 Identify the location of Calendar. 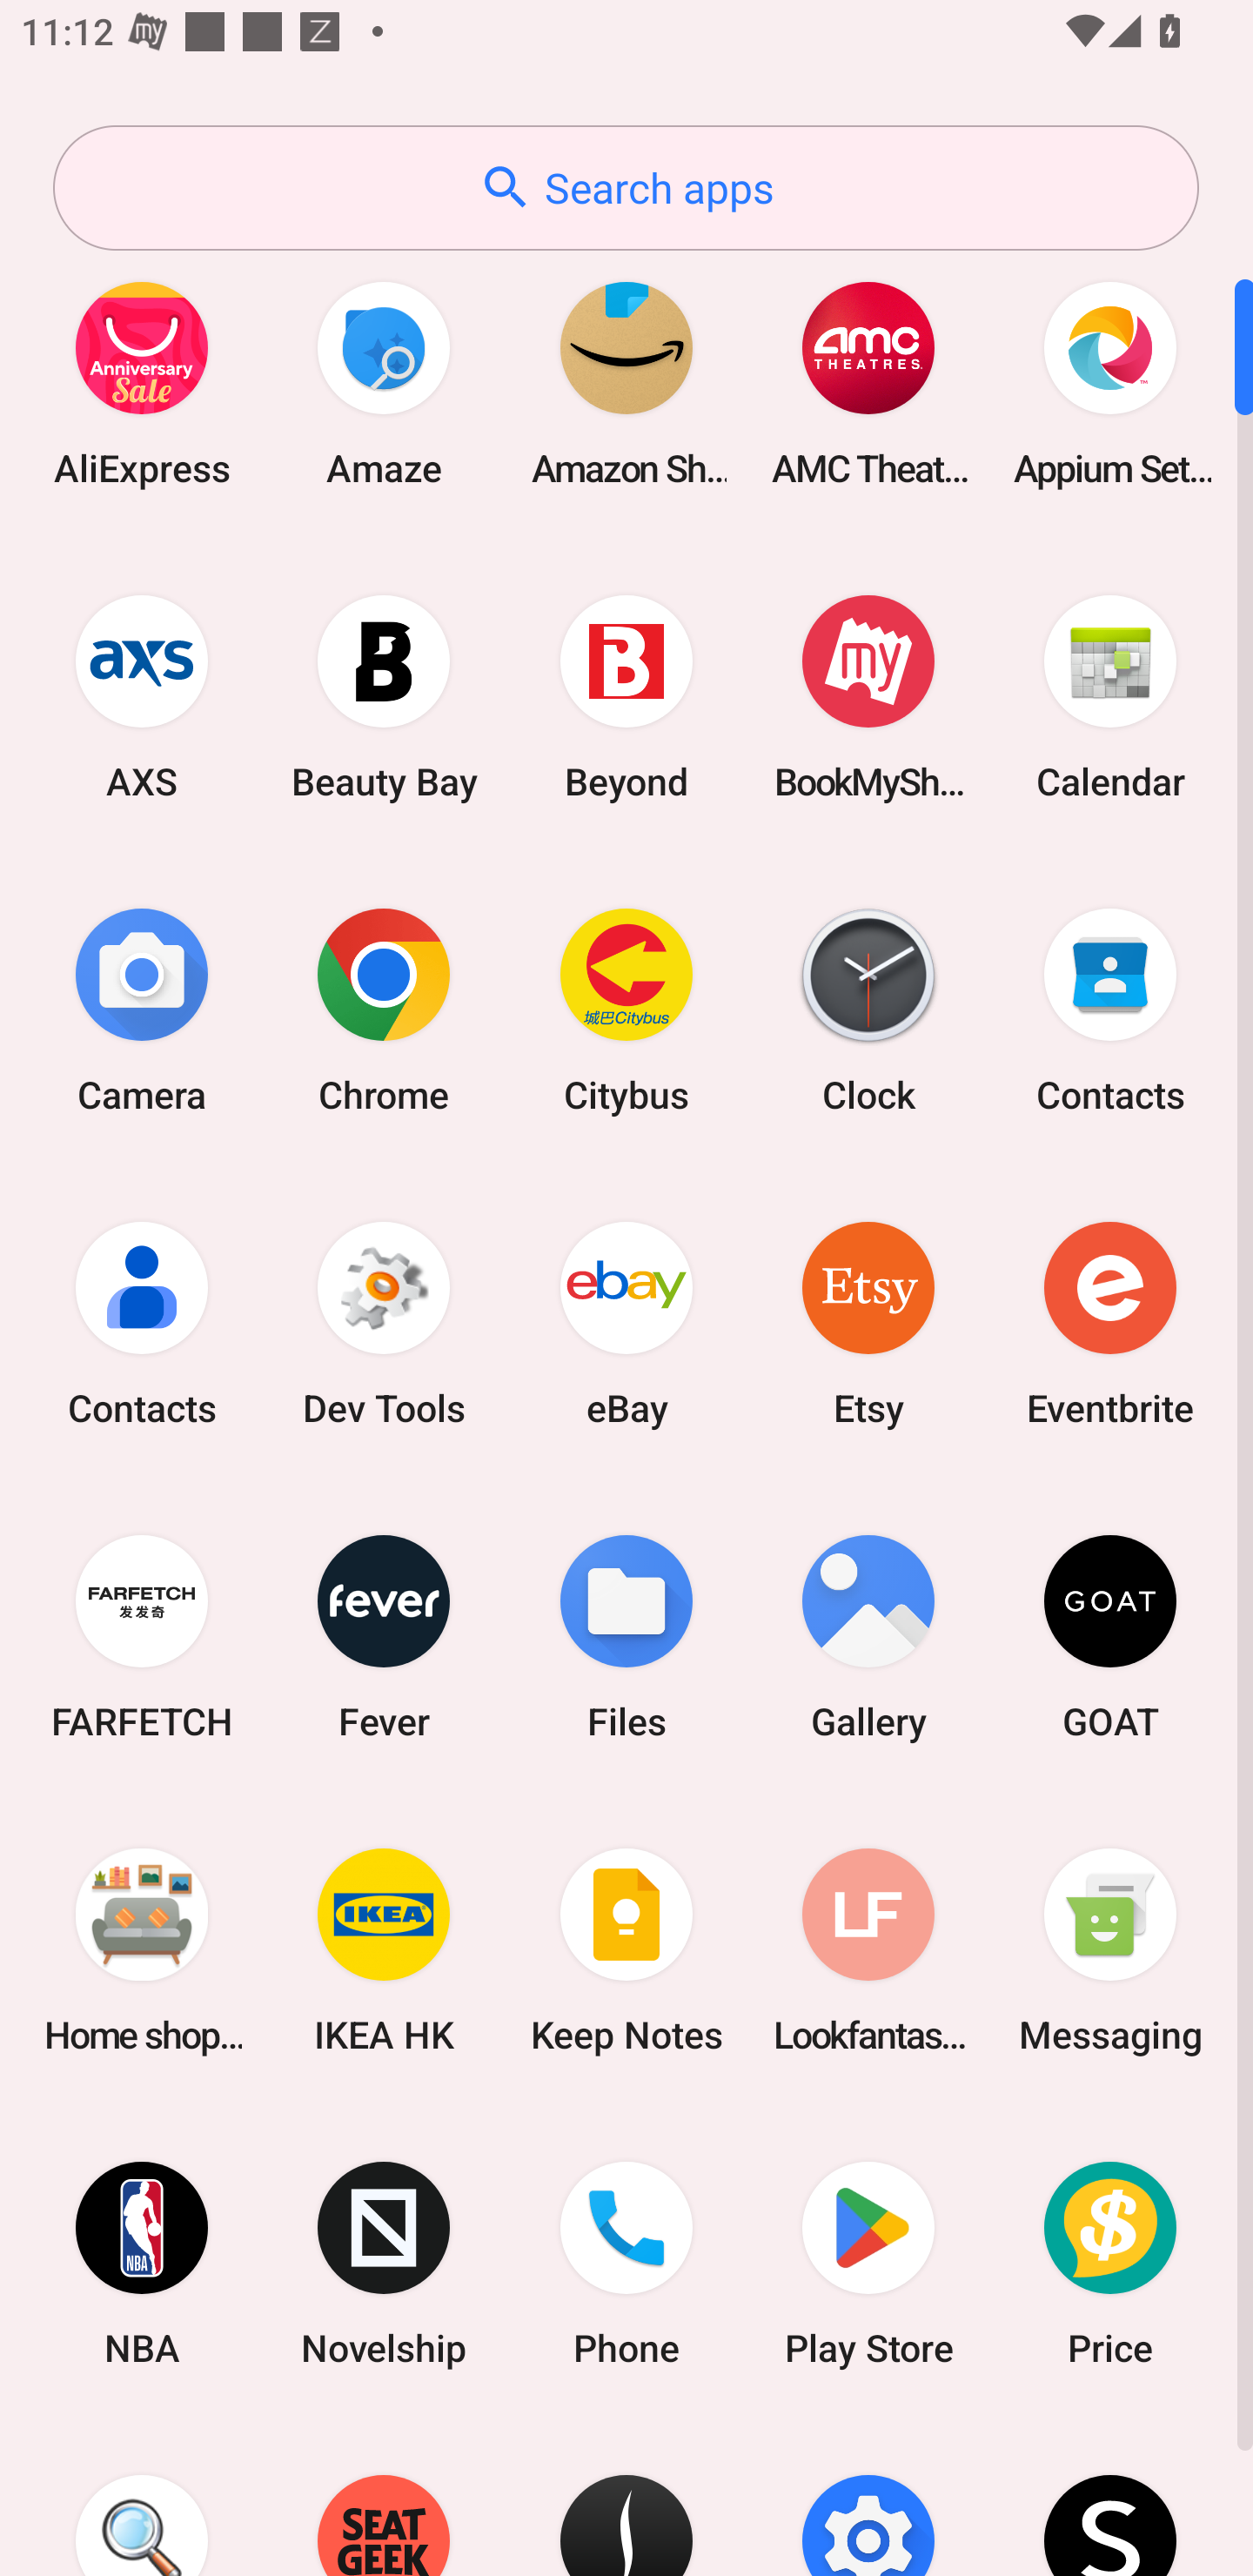
(1110, 696).